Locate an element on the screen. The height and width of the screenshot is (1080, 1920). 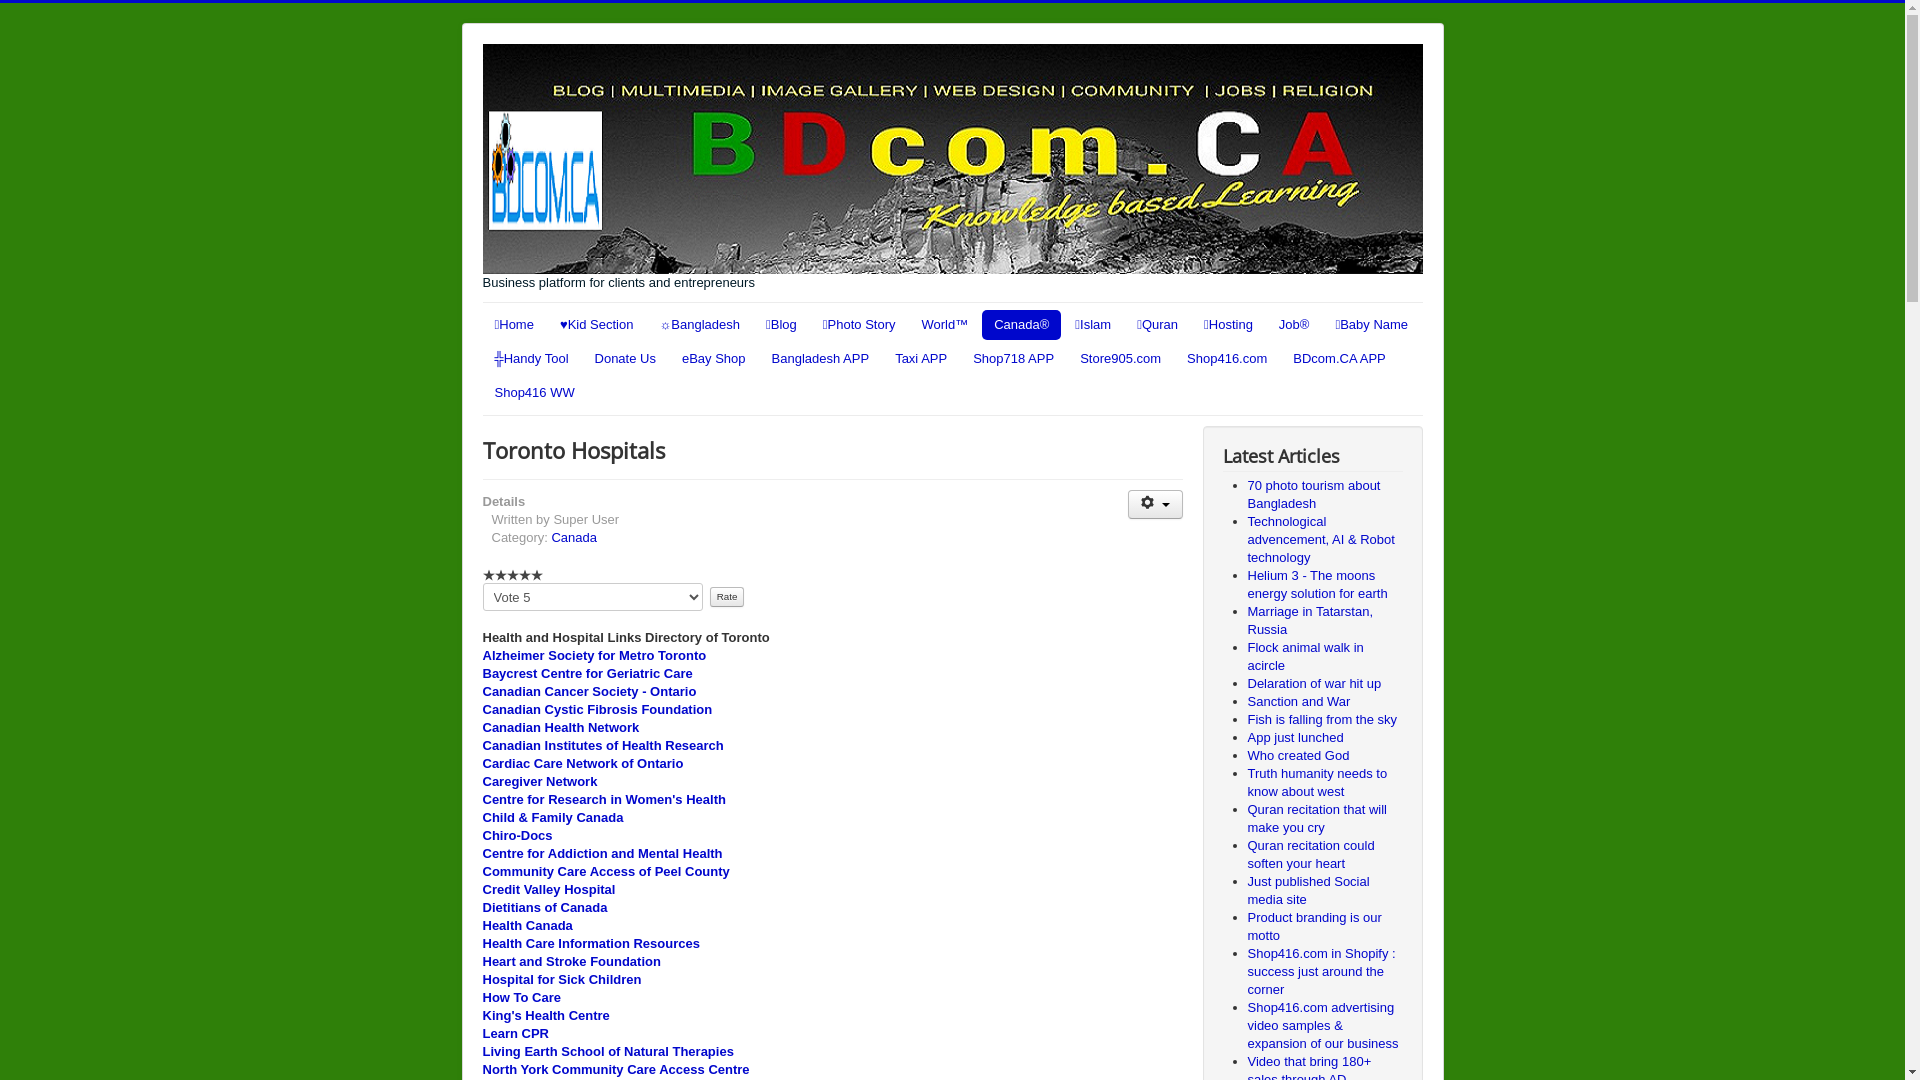
Centre for Addiction and Mental Health is located at coordinates (602, 854).